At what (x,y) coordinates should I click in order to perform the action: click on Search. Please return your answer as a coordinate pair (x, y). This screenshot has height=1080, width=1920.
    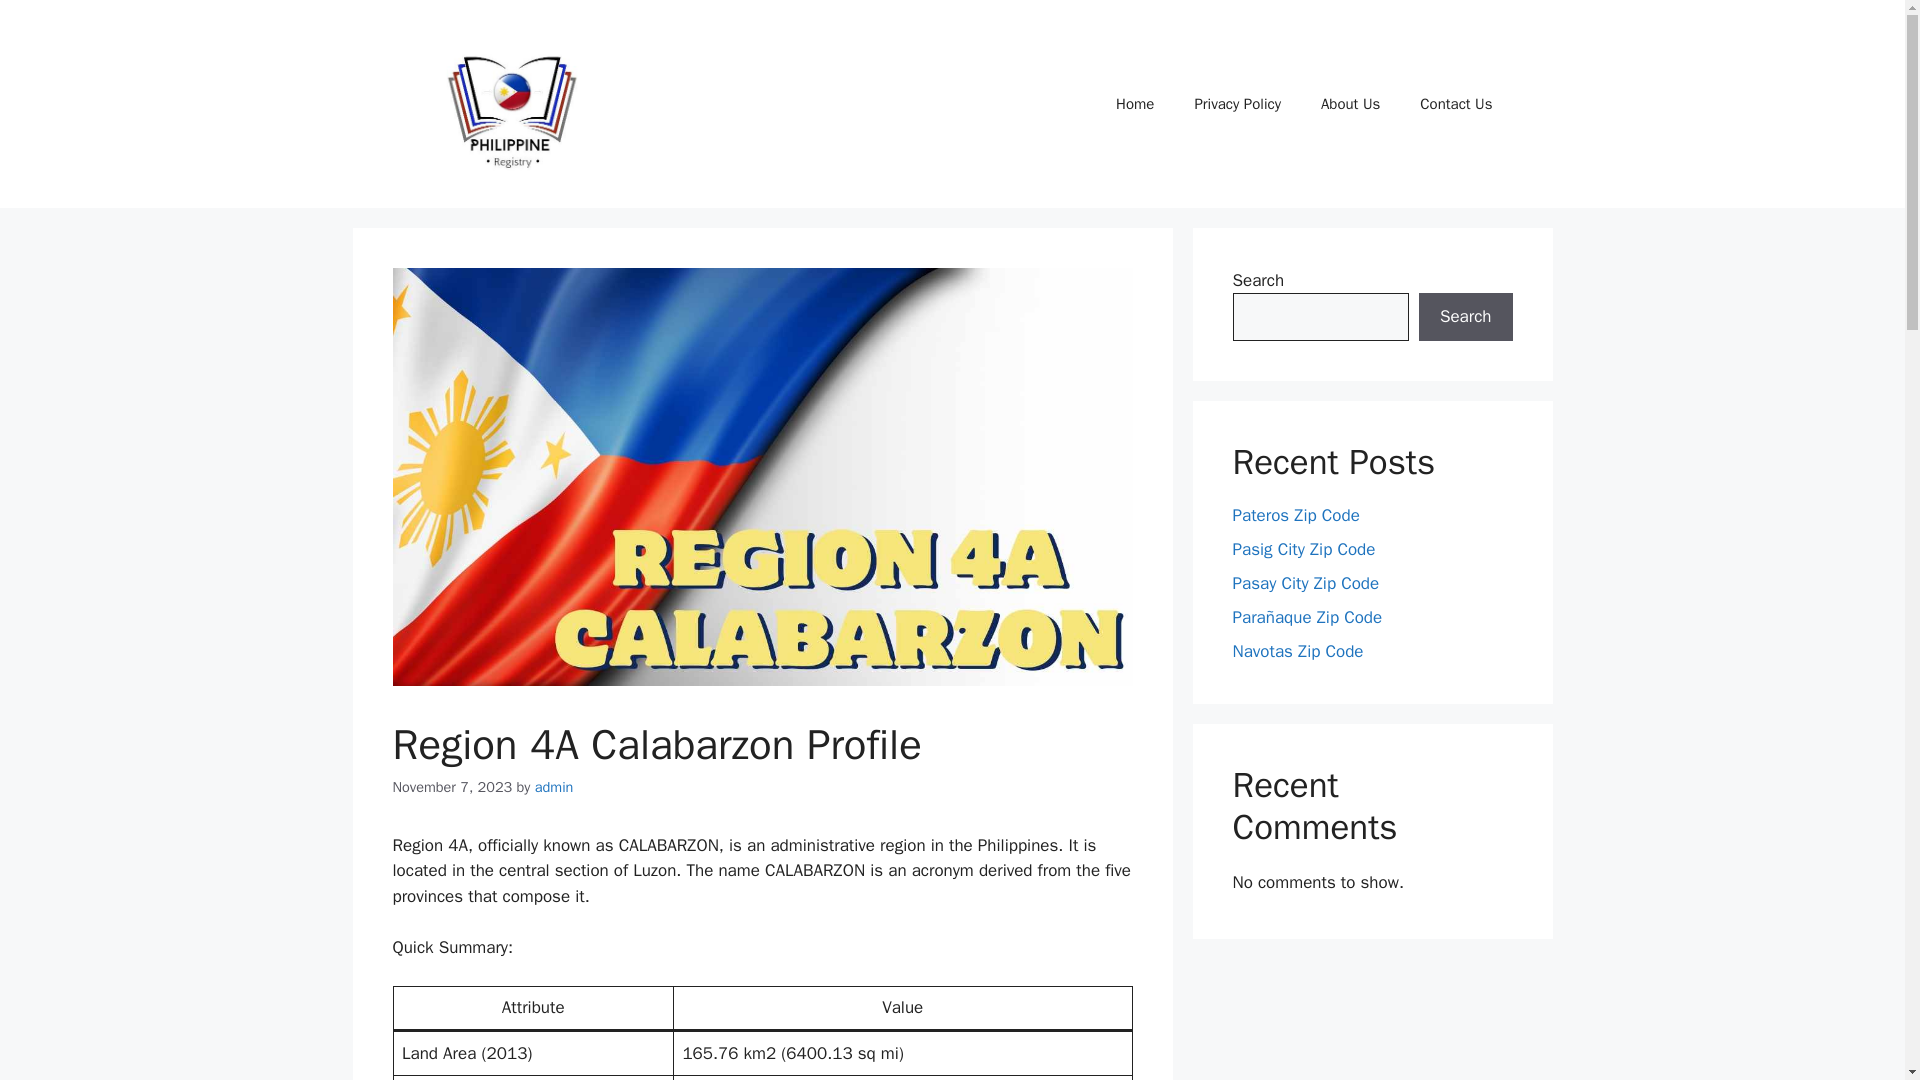
    Looking at the image, I should click on (1465, 316).